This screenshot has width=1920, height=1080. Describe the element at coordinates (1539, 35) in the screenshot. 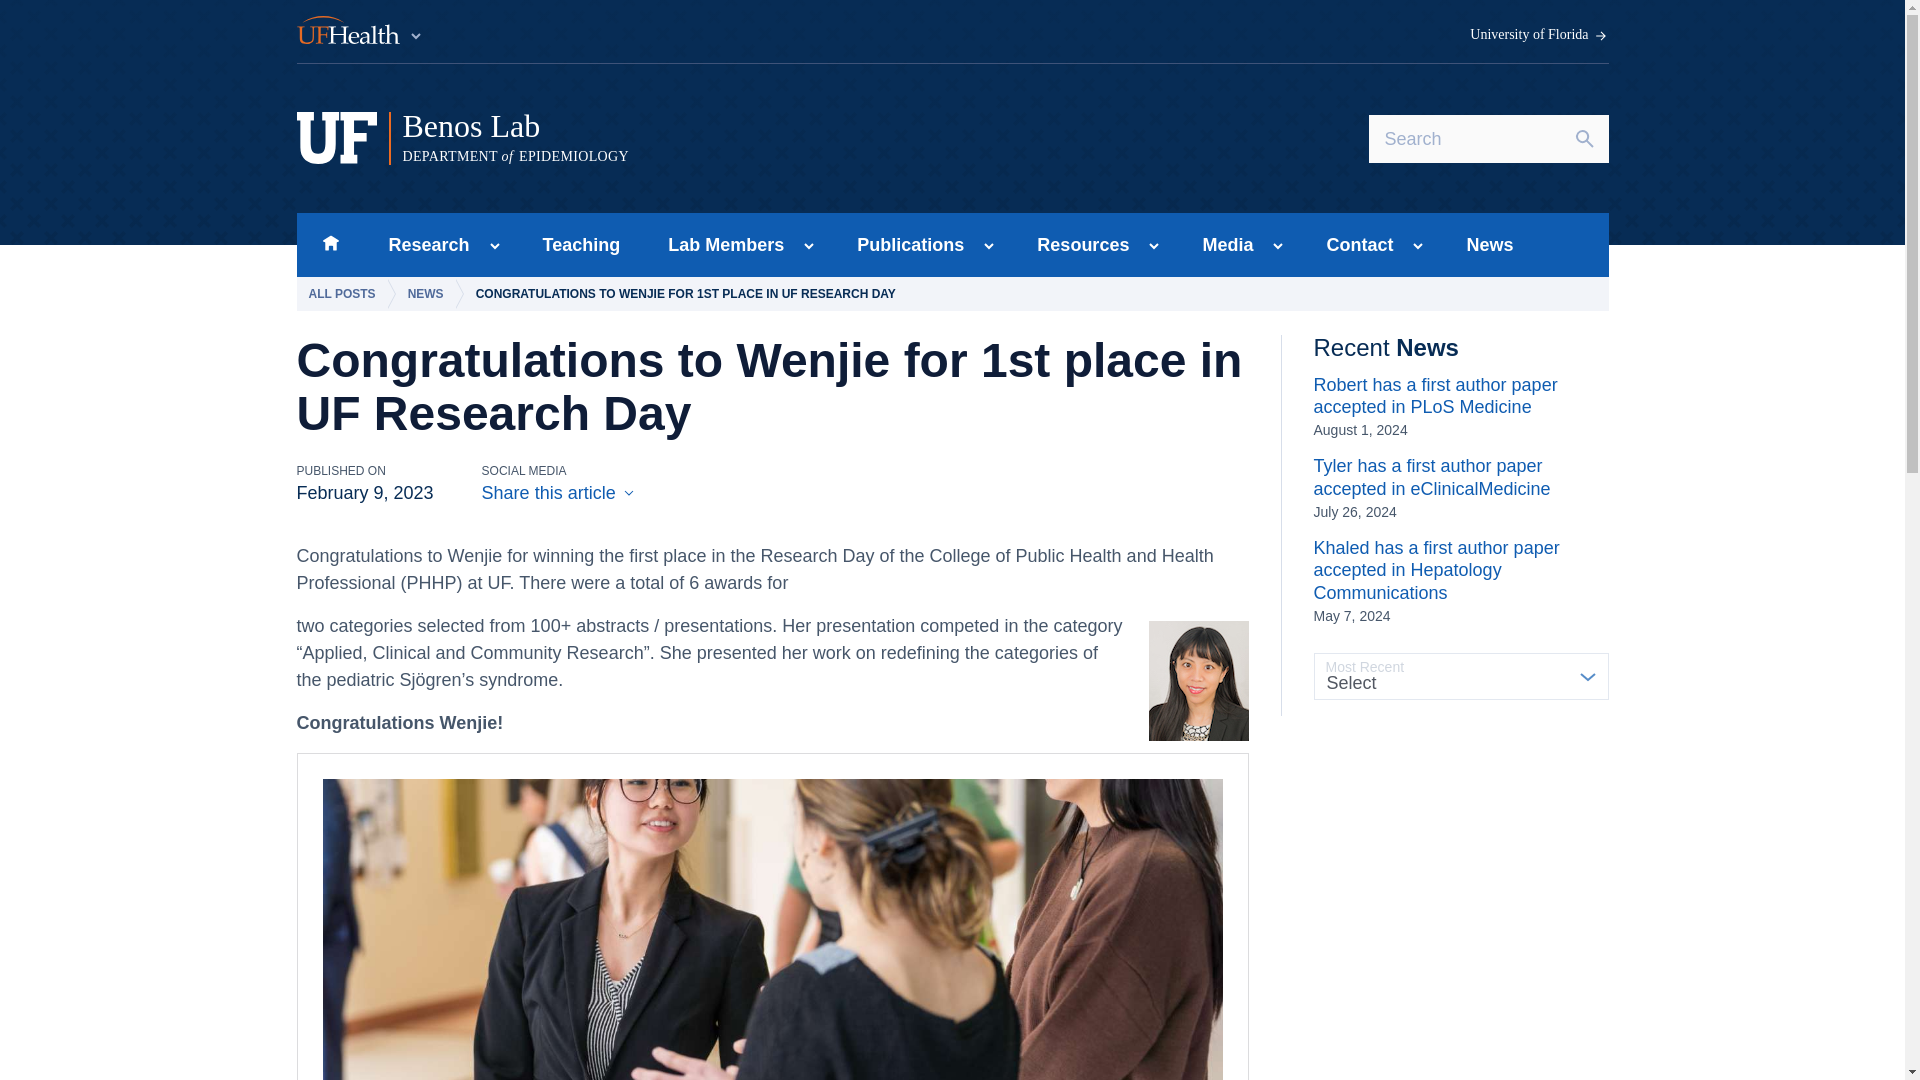

I see `University of Florida` at that location.